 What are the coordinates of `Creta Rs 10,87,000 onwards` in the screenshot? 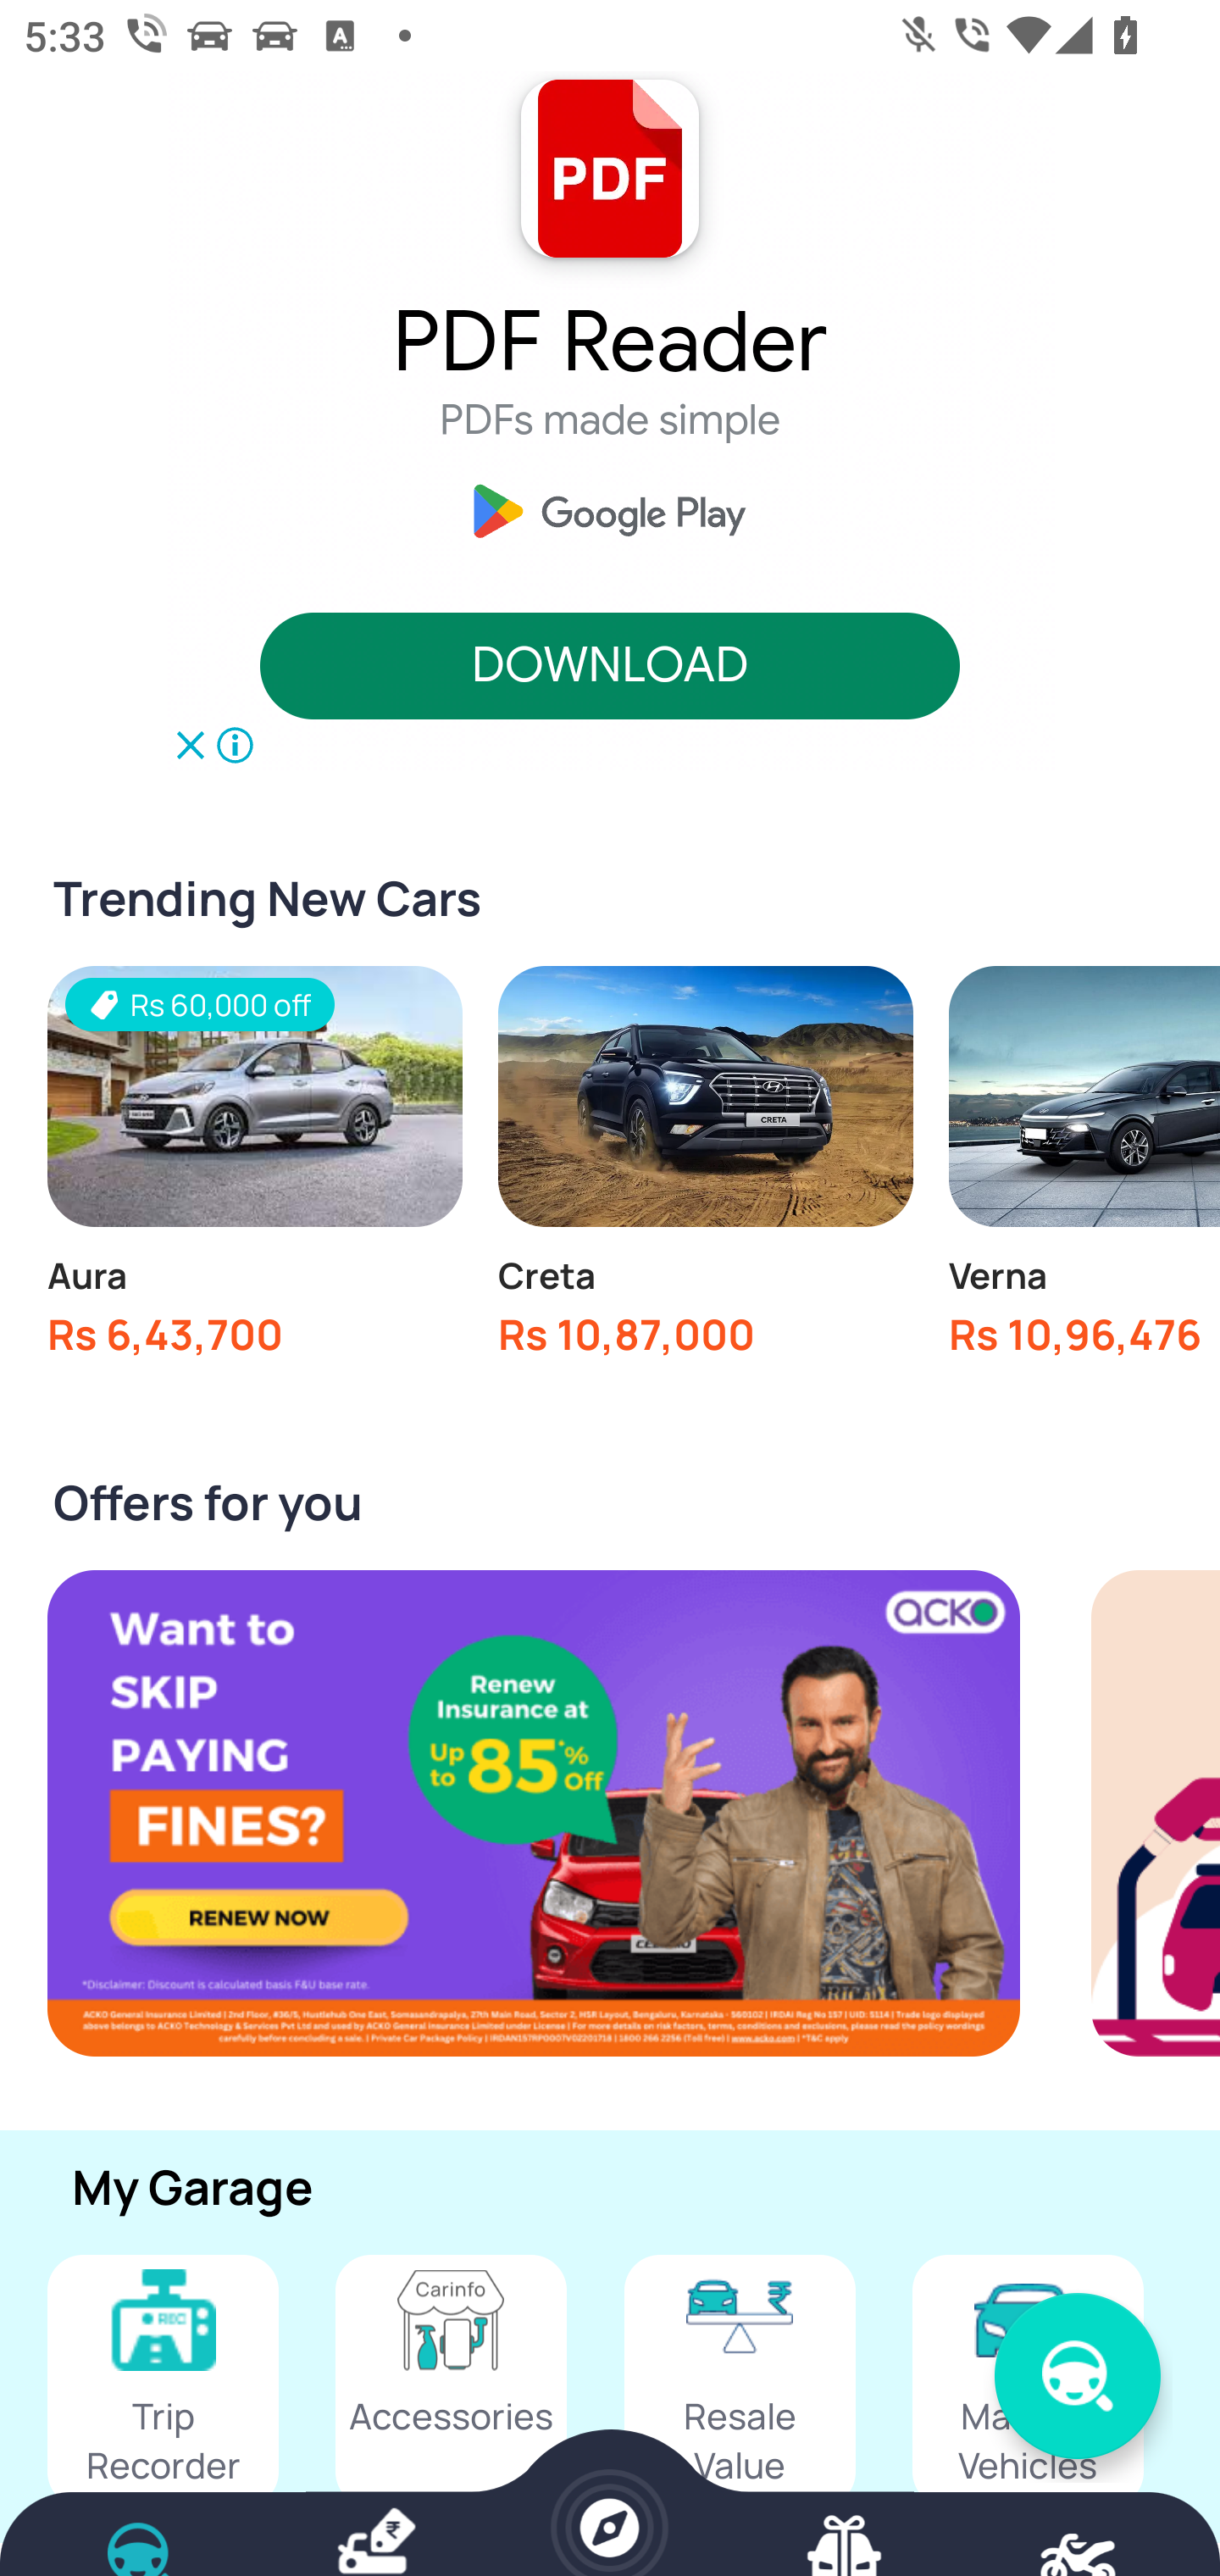 It's located at (705, 1171).